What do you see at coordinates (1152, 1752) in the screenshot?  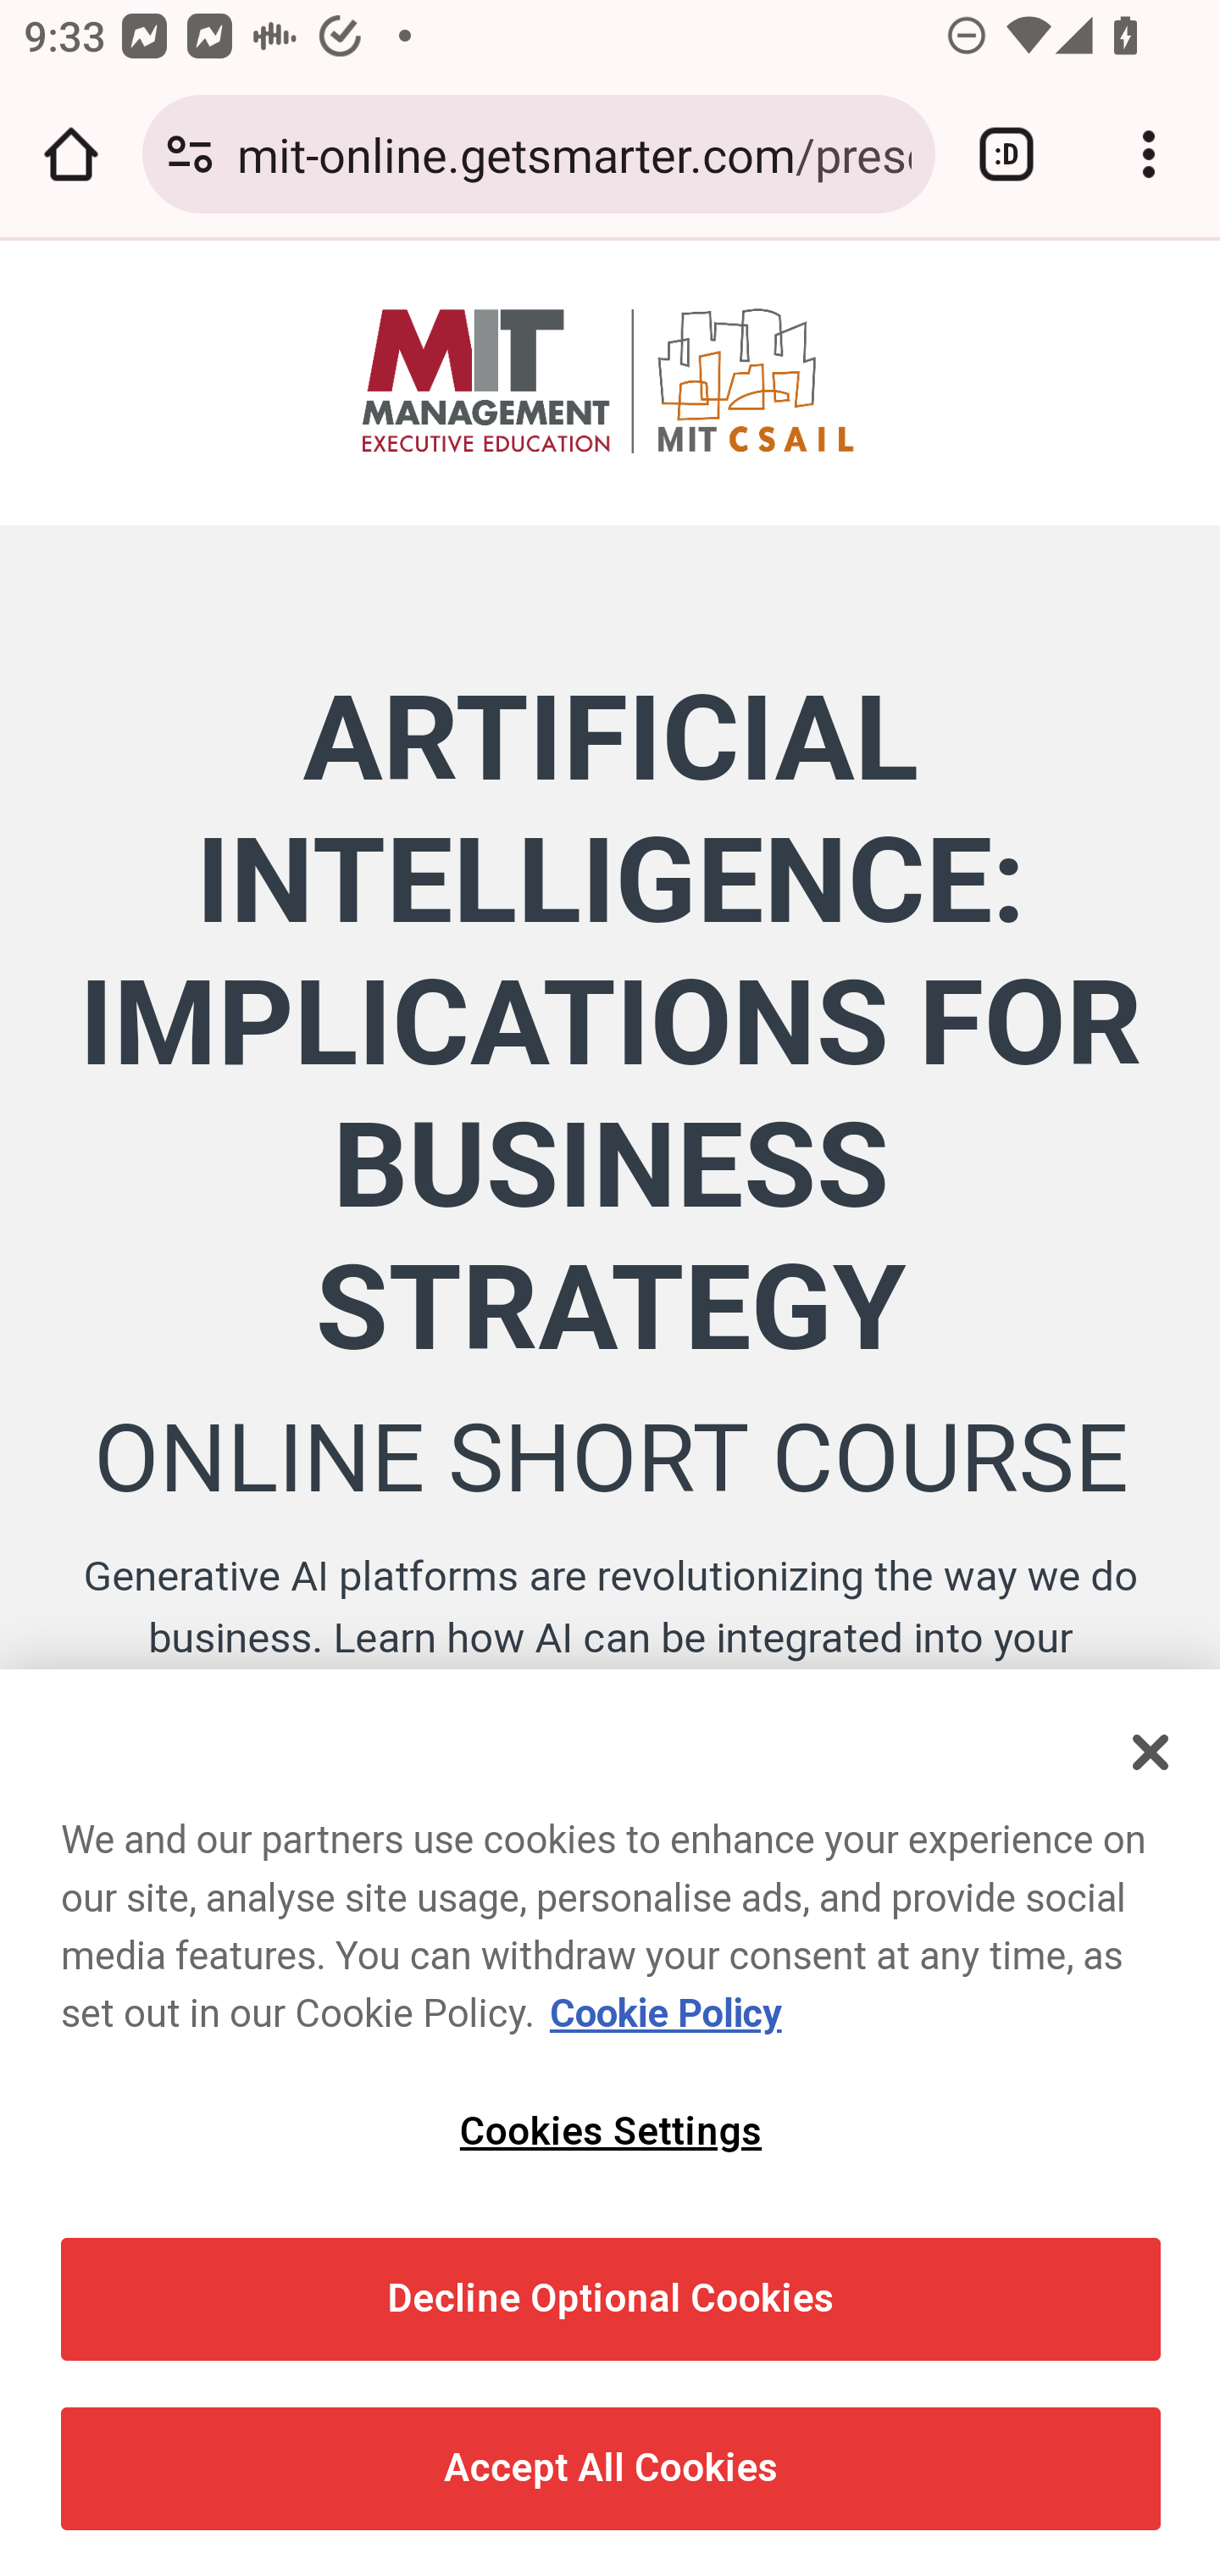 I see `Close` at bounding box center [1152, 1752].